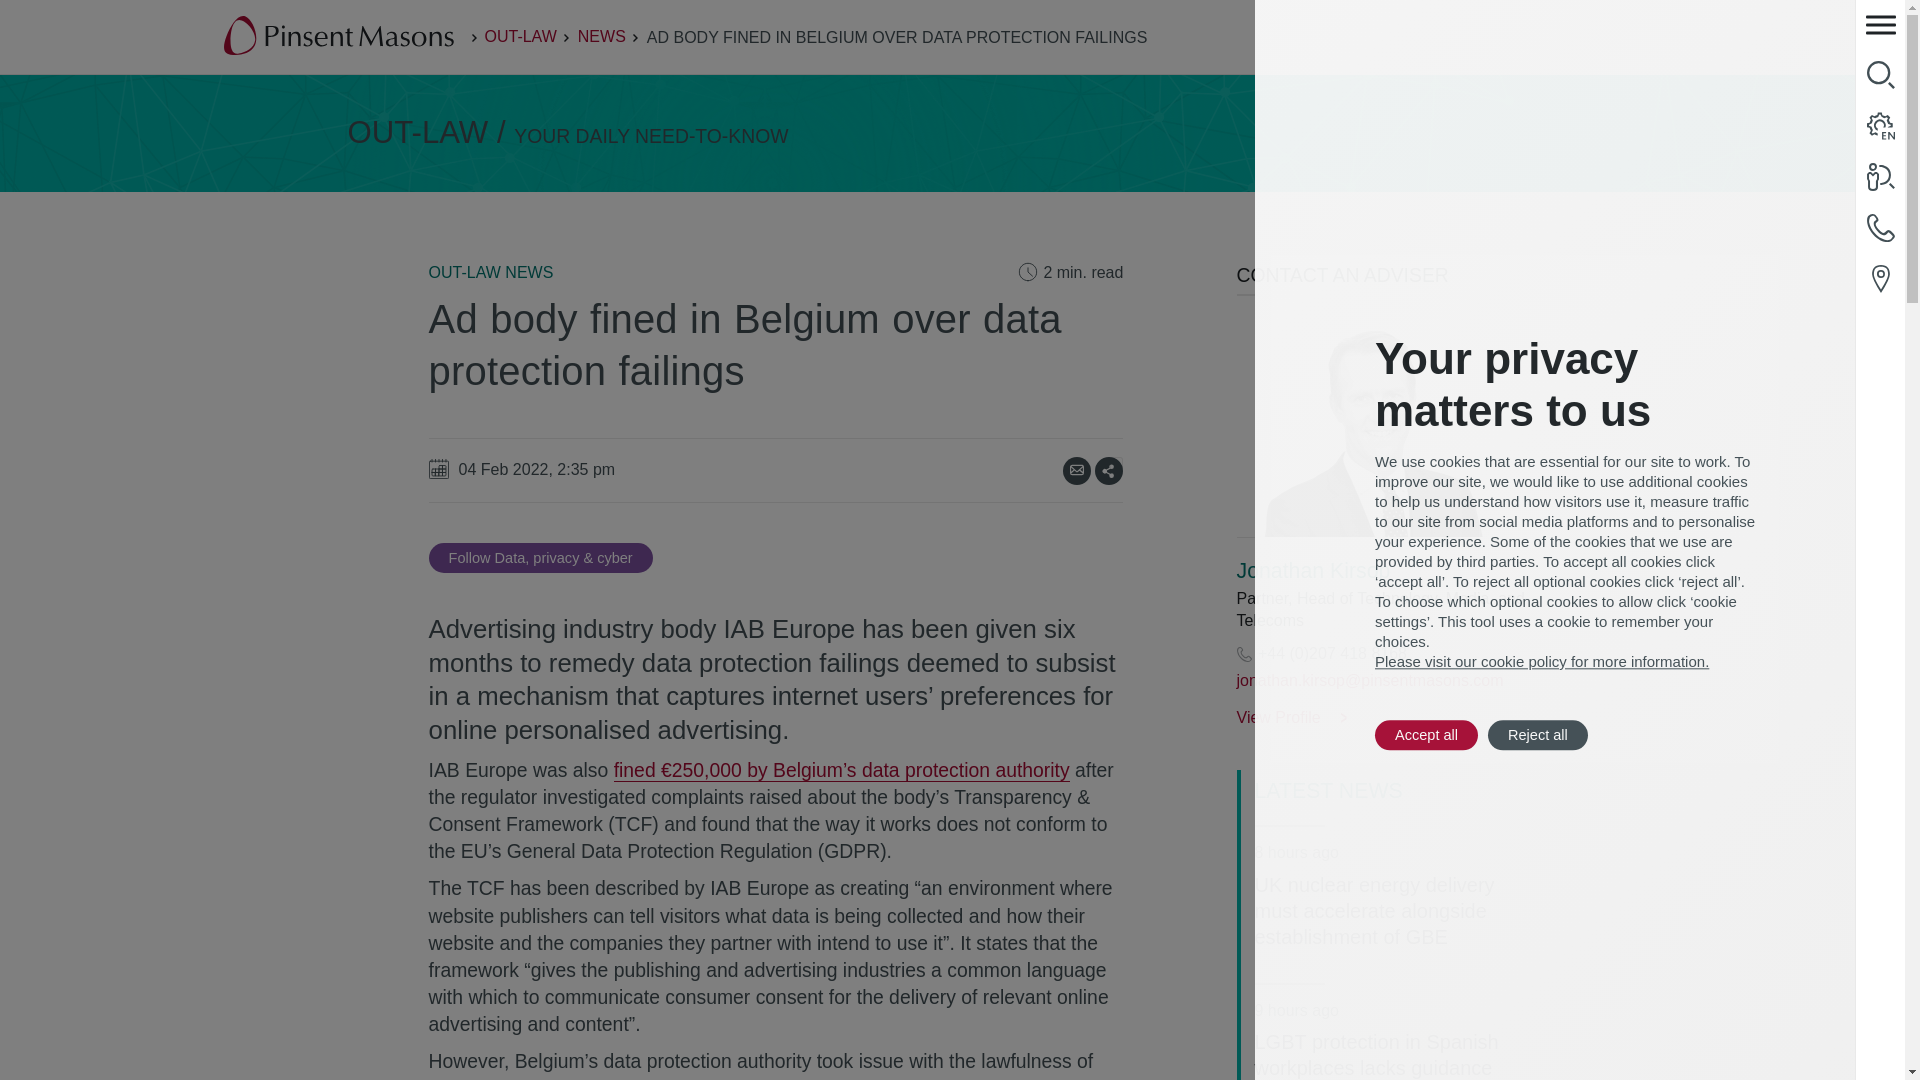  Describe the element at coordinates (601, 36) in the screenshot. I see `NEWS` at that location.